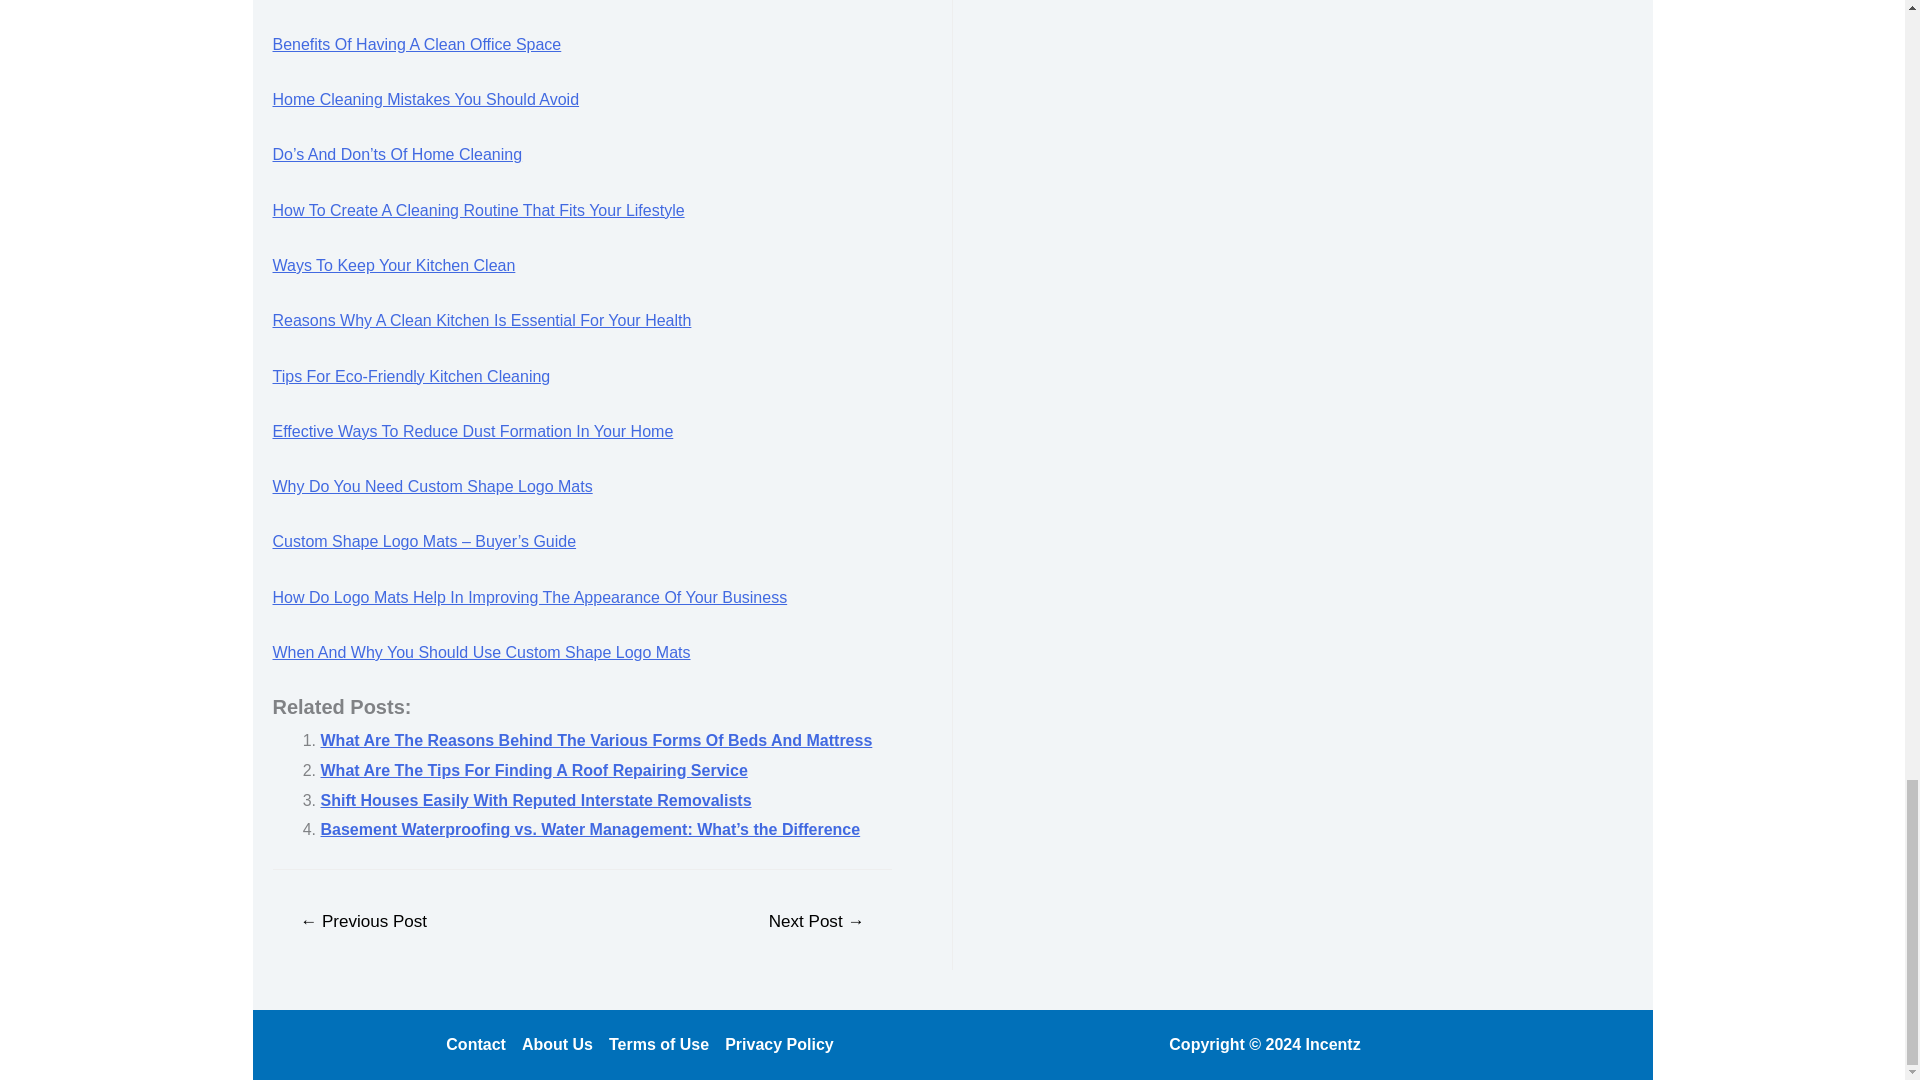  What do you see at coordinates (472, 431) in the screenshot?
I see `Effective Ways To Reduce Dust Formation In Your Home` at bounding box center [472, 431].